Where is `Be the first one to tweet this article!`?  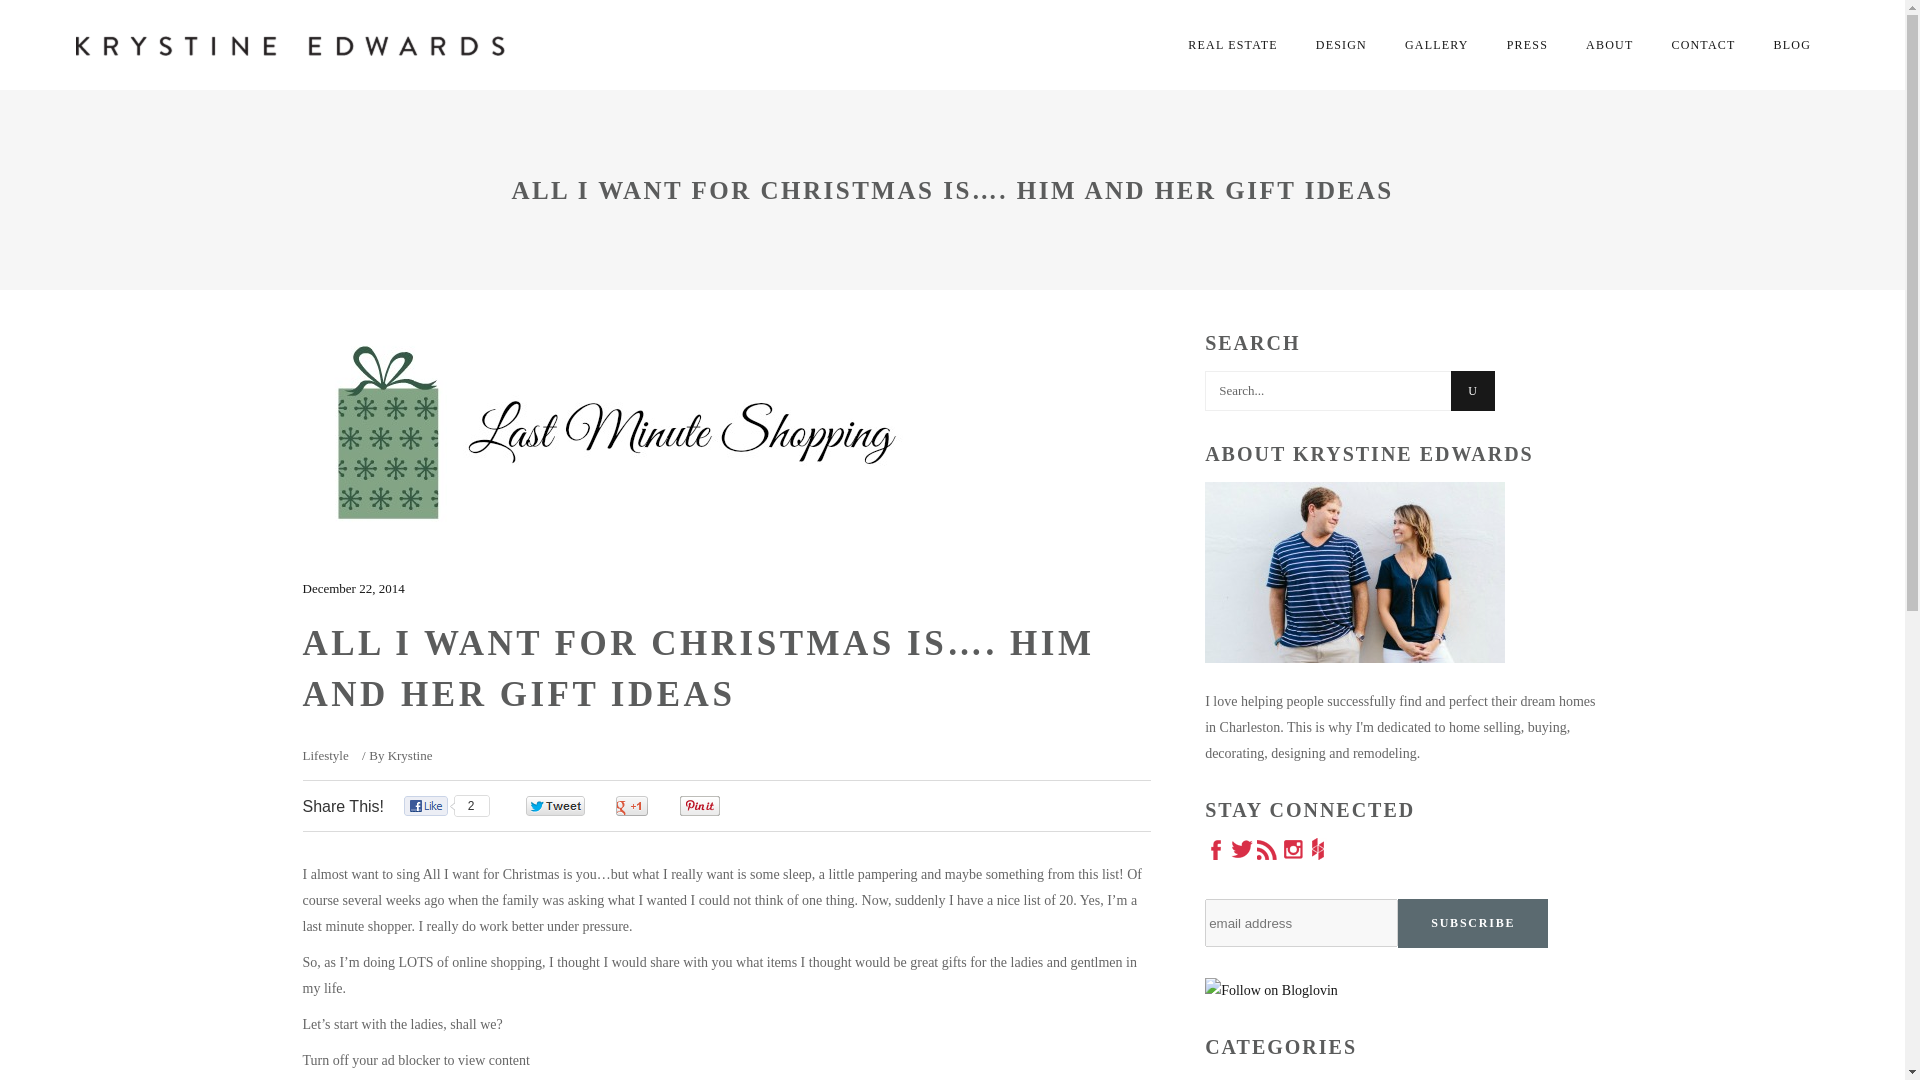
Be the first one to tweet this article! is located at coordinates (576, 806).